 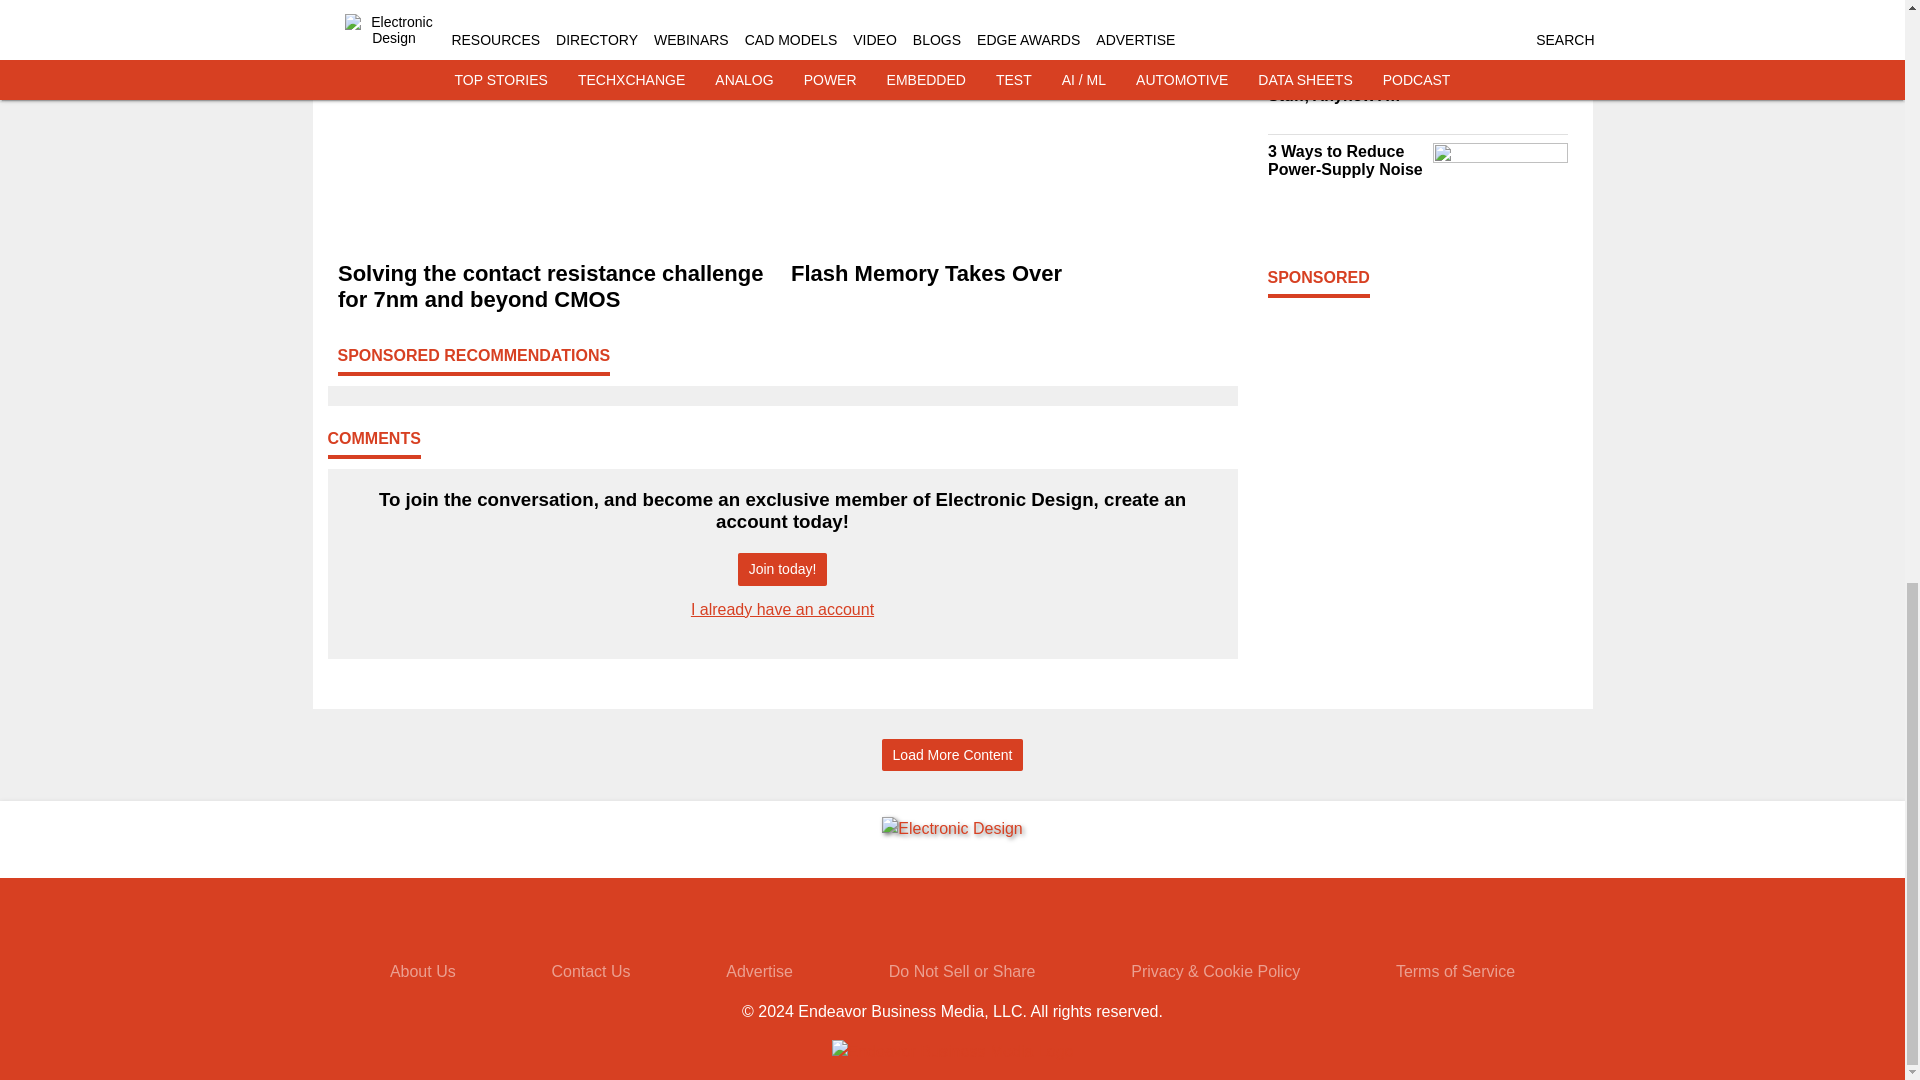 What do you see at coordinates (1008, 274) in the screenshot?
I see `Flash Memory Takes Over` at bounding box center [1008, 274].